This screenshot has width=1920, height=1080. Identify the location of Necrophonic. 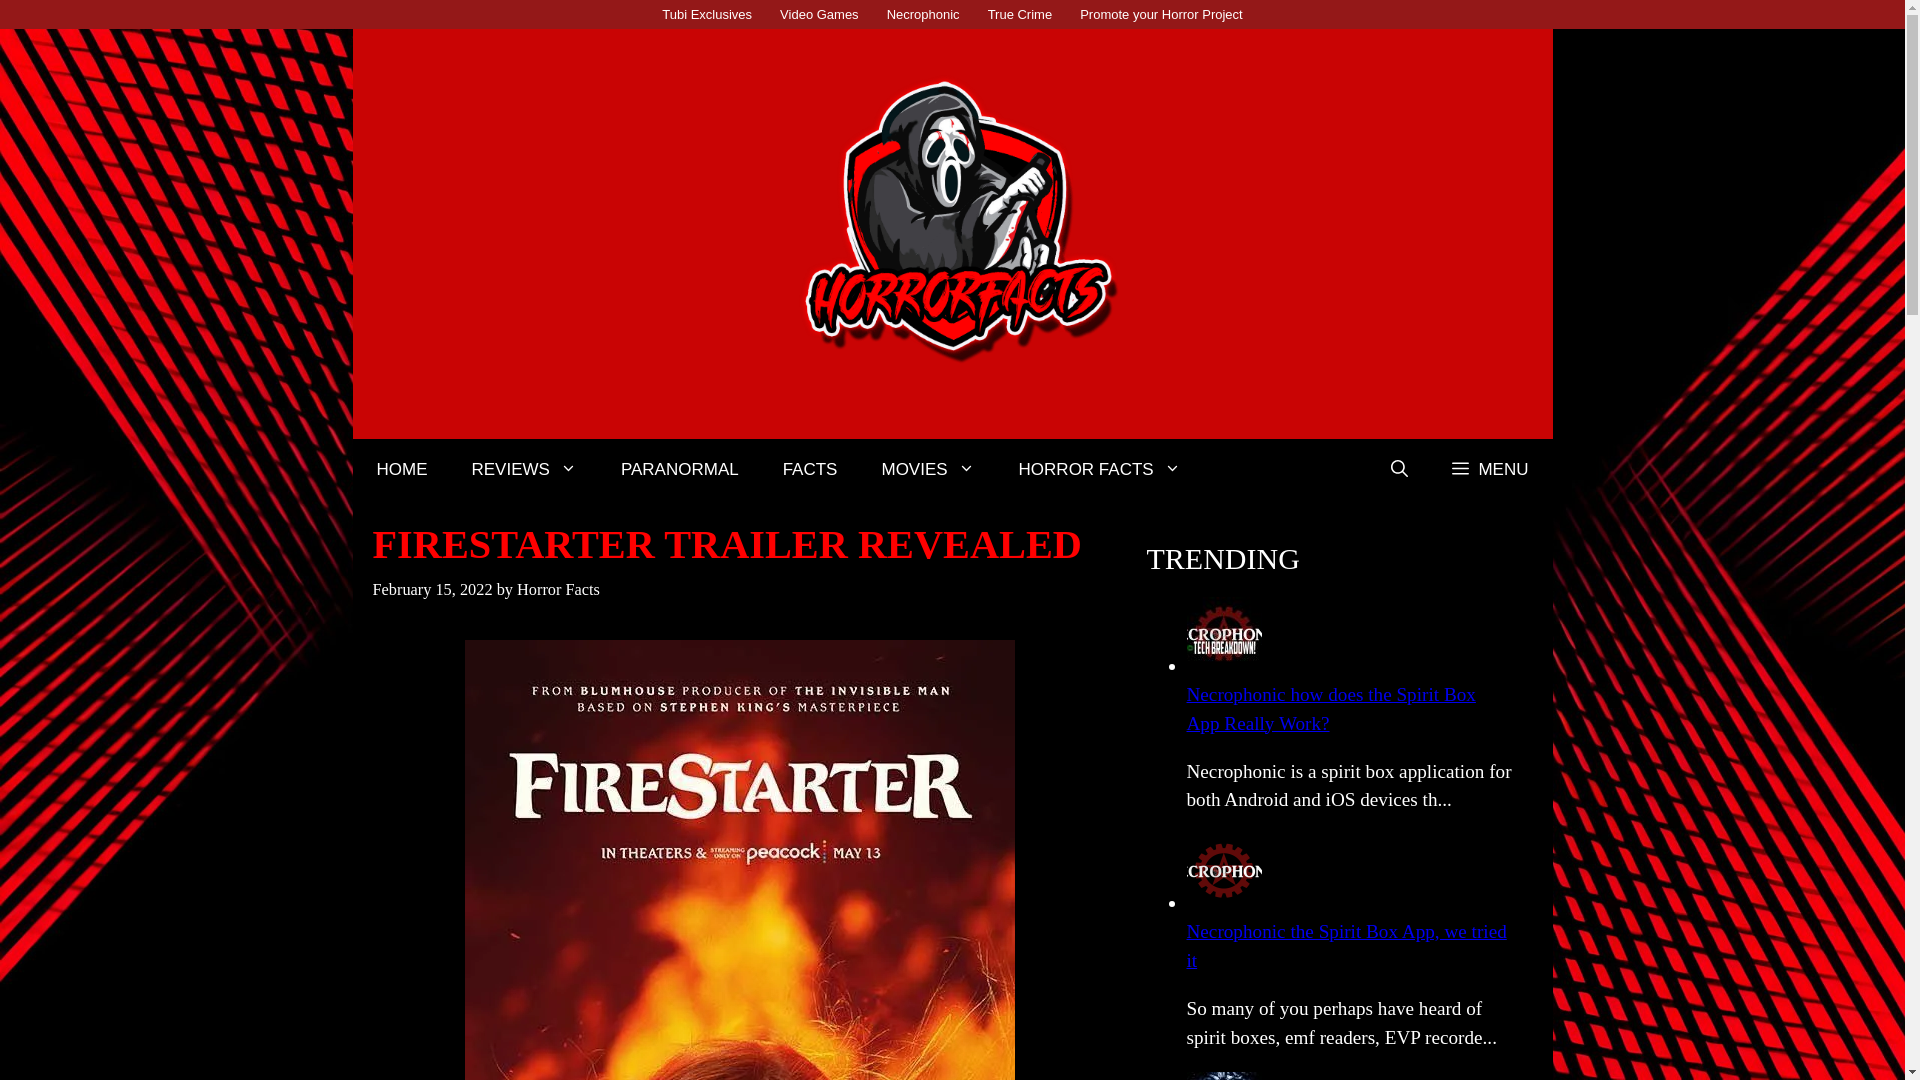
(923, 14).